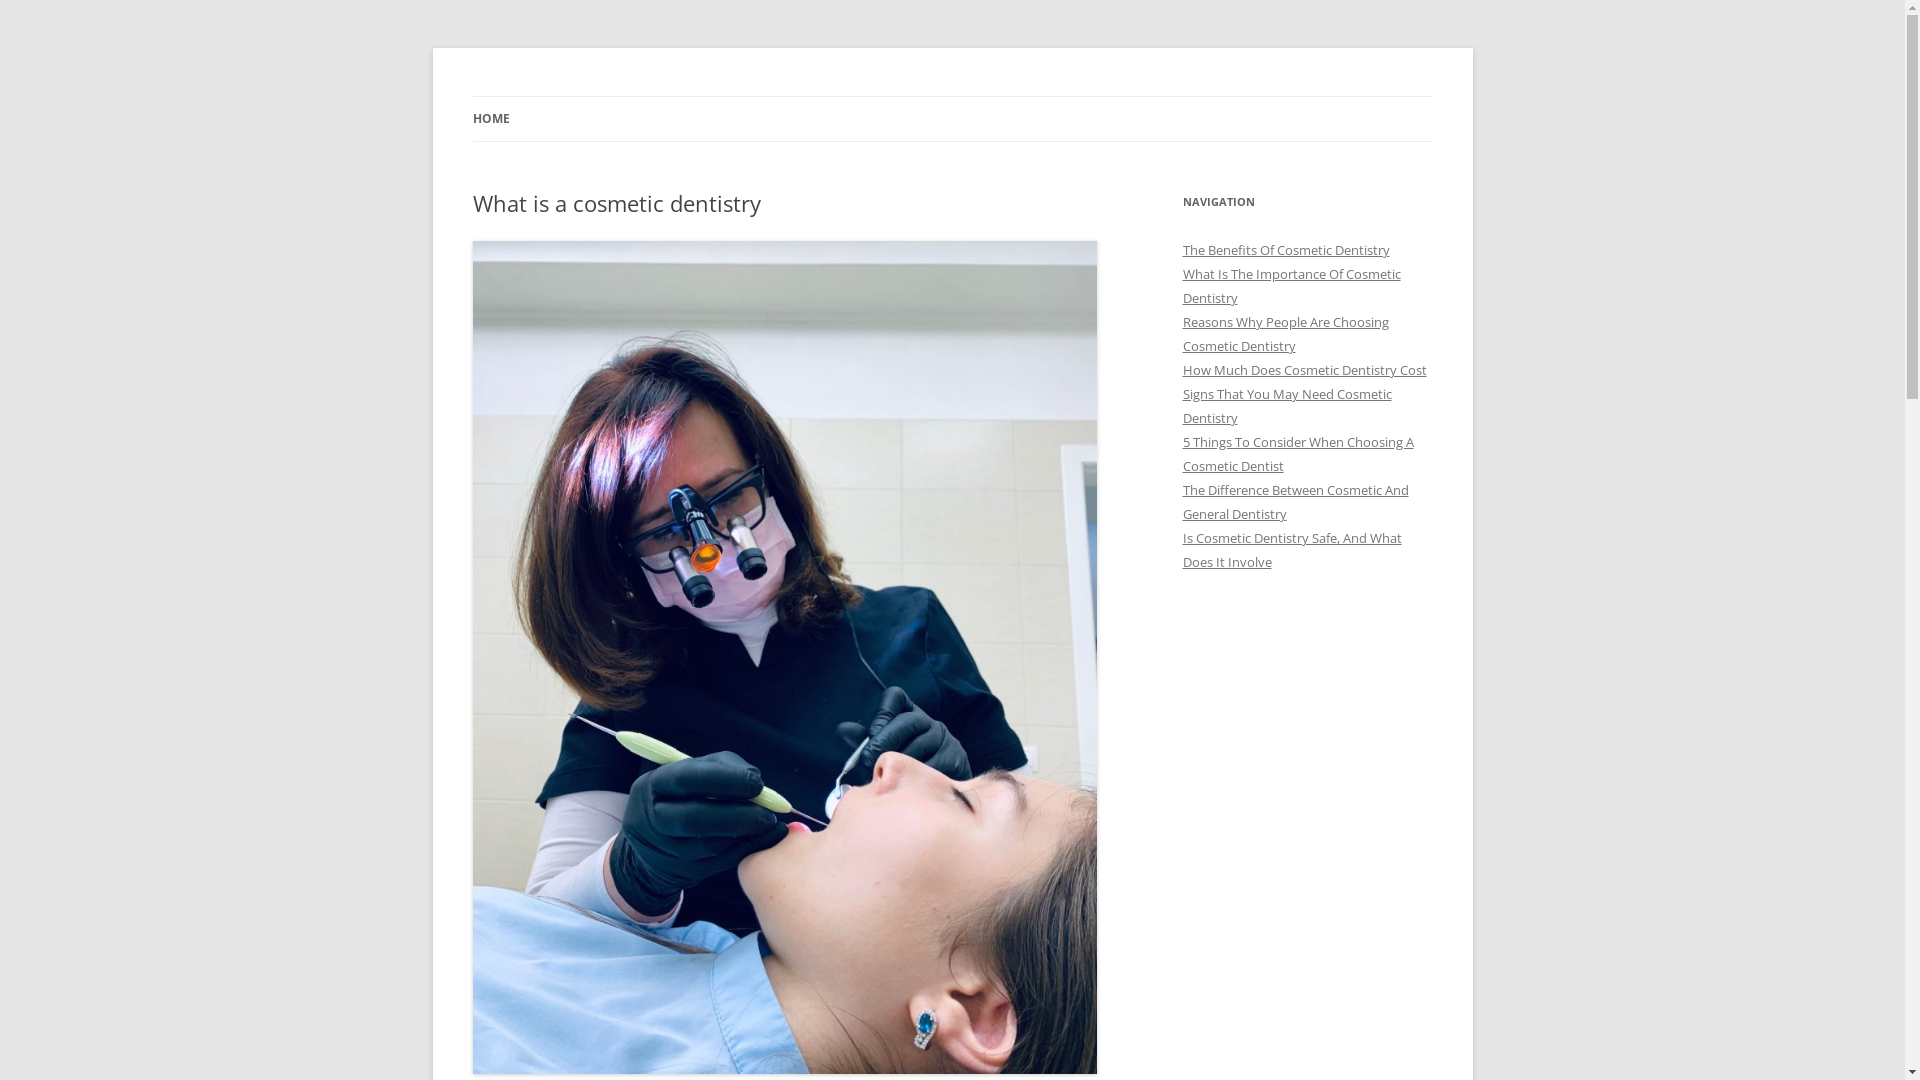  Describe the element at coordinates (1298, 454) in the screenshot. I see `5 Things To Consider When Choosing A Cosmetic Dentist` at that location.